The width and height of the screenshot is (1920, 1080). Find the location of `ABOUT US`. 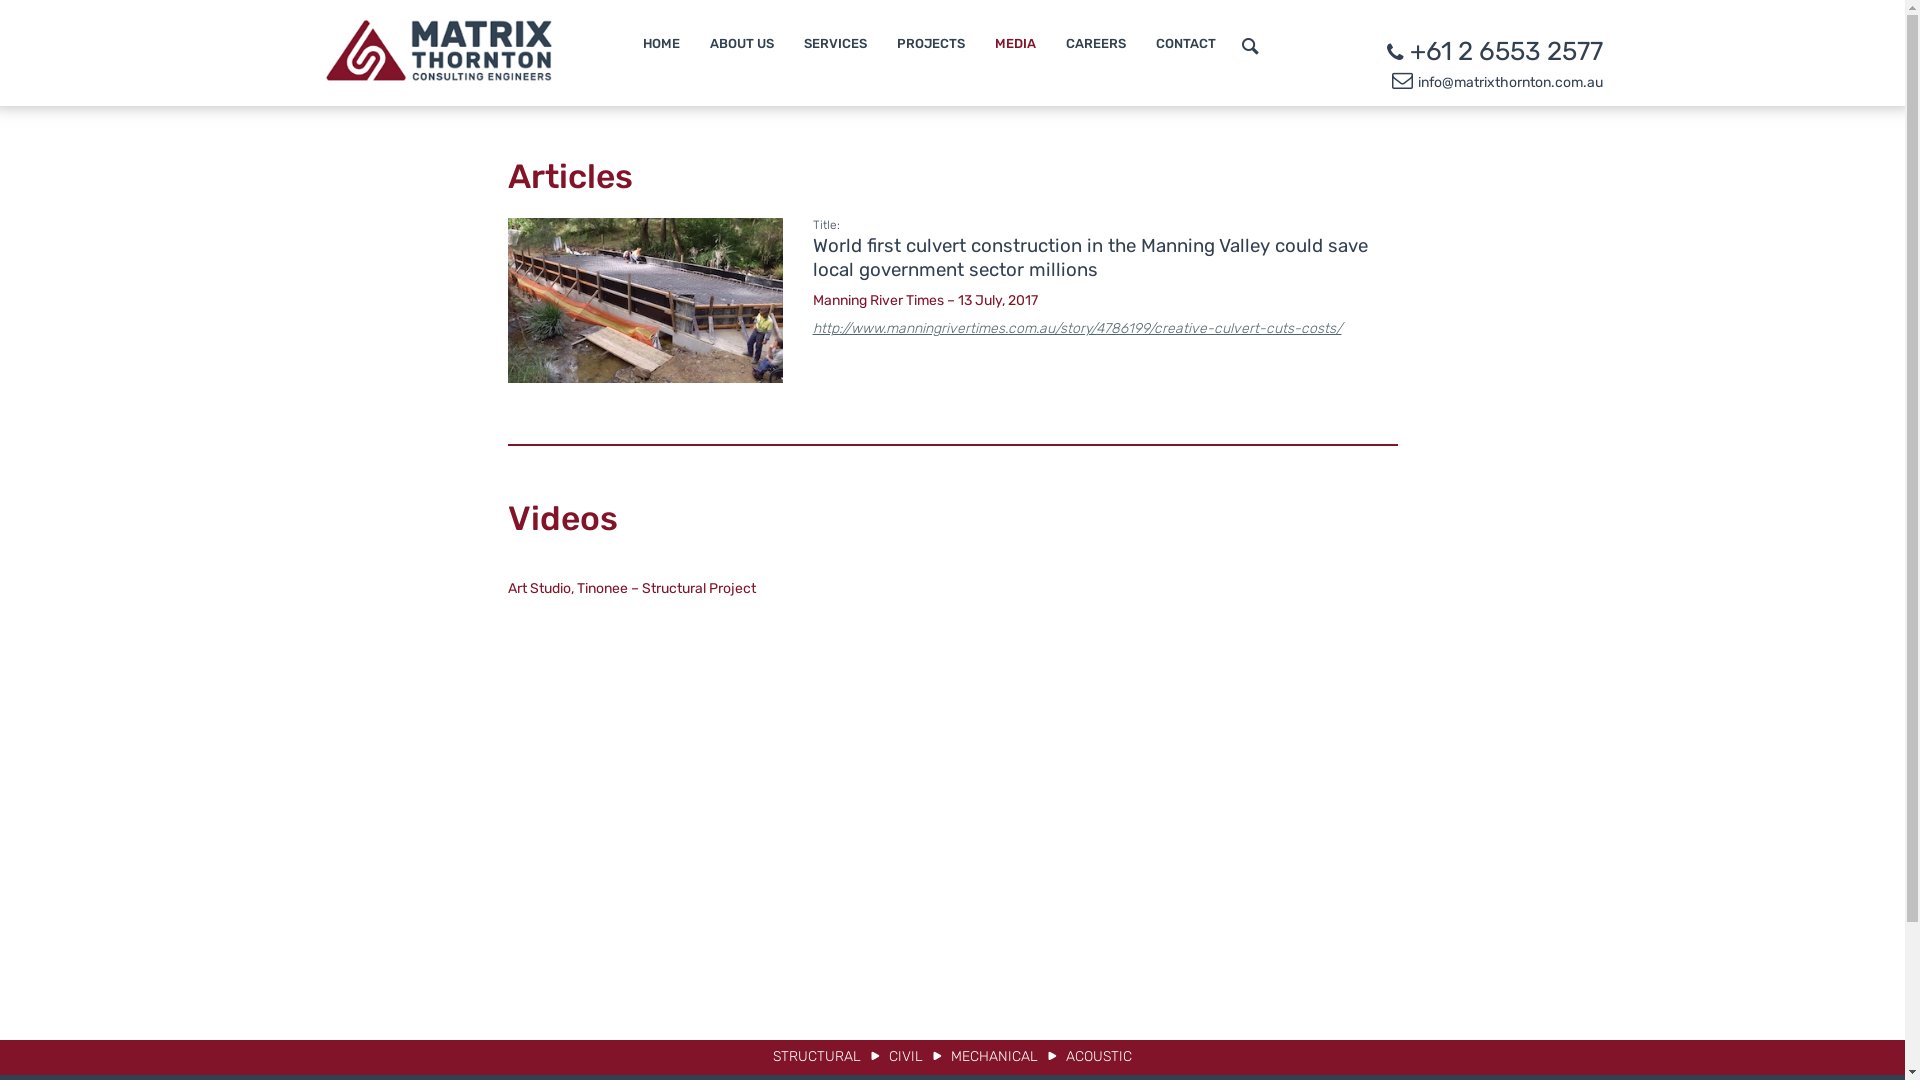

ABOUT US is located at coordinates (742, 44).